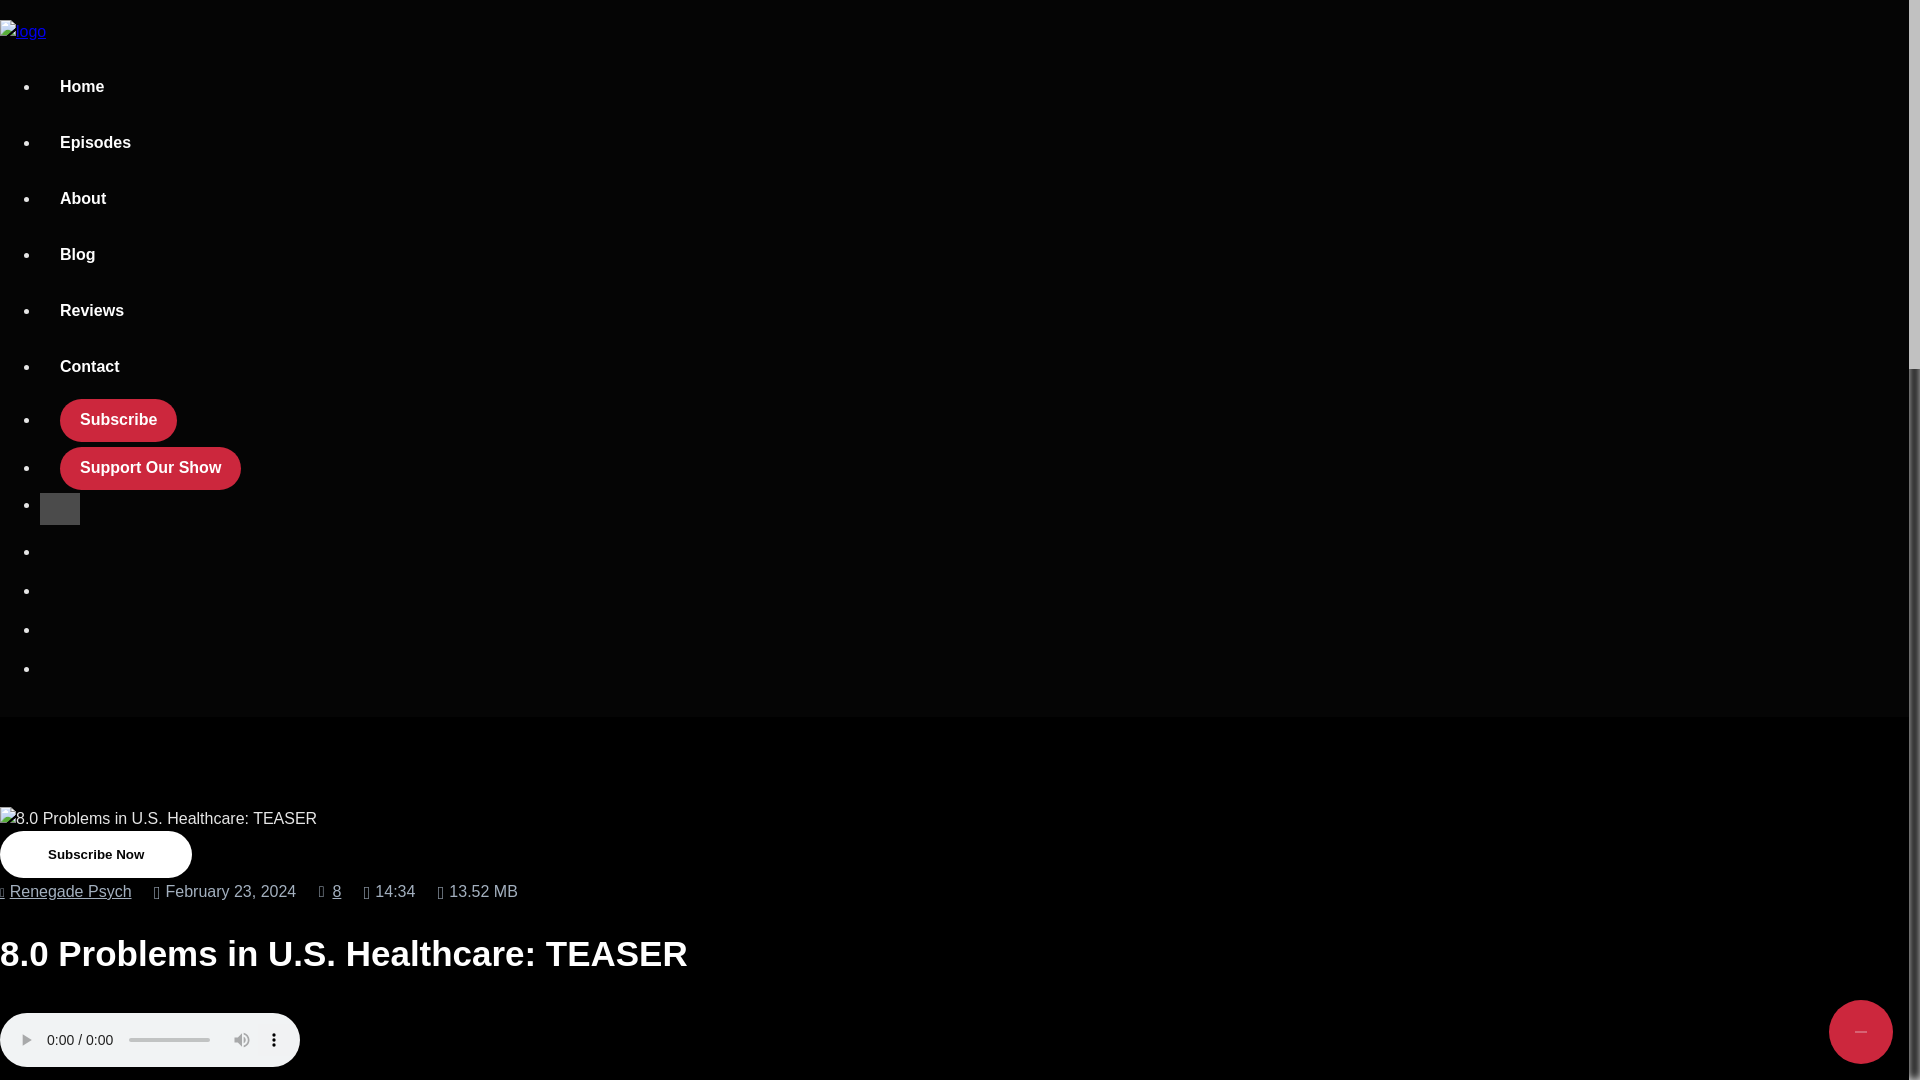 The image size is (1920, 1080). What do you see at coordinates (118, 420) in the screenshot?
I see `Subscribe` at bounding box center [118, 420].